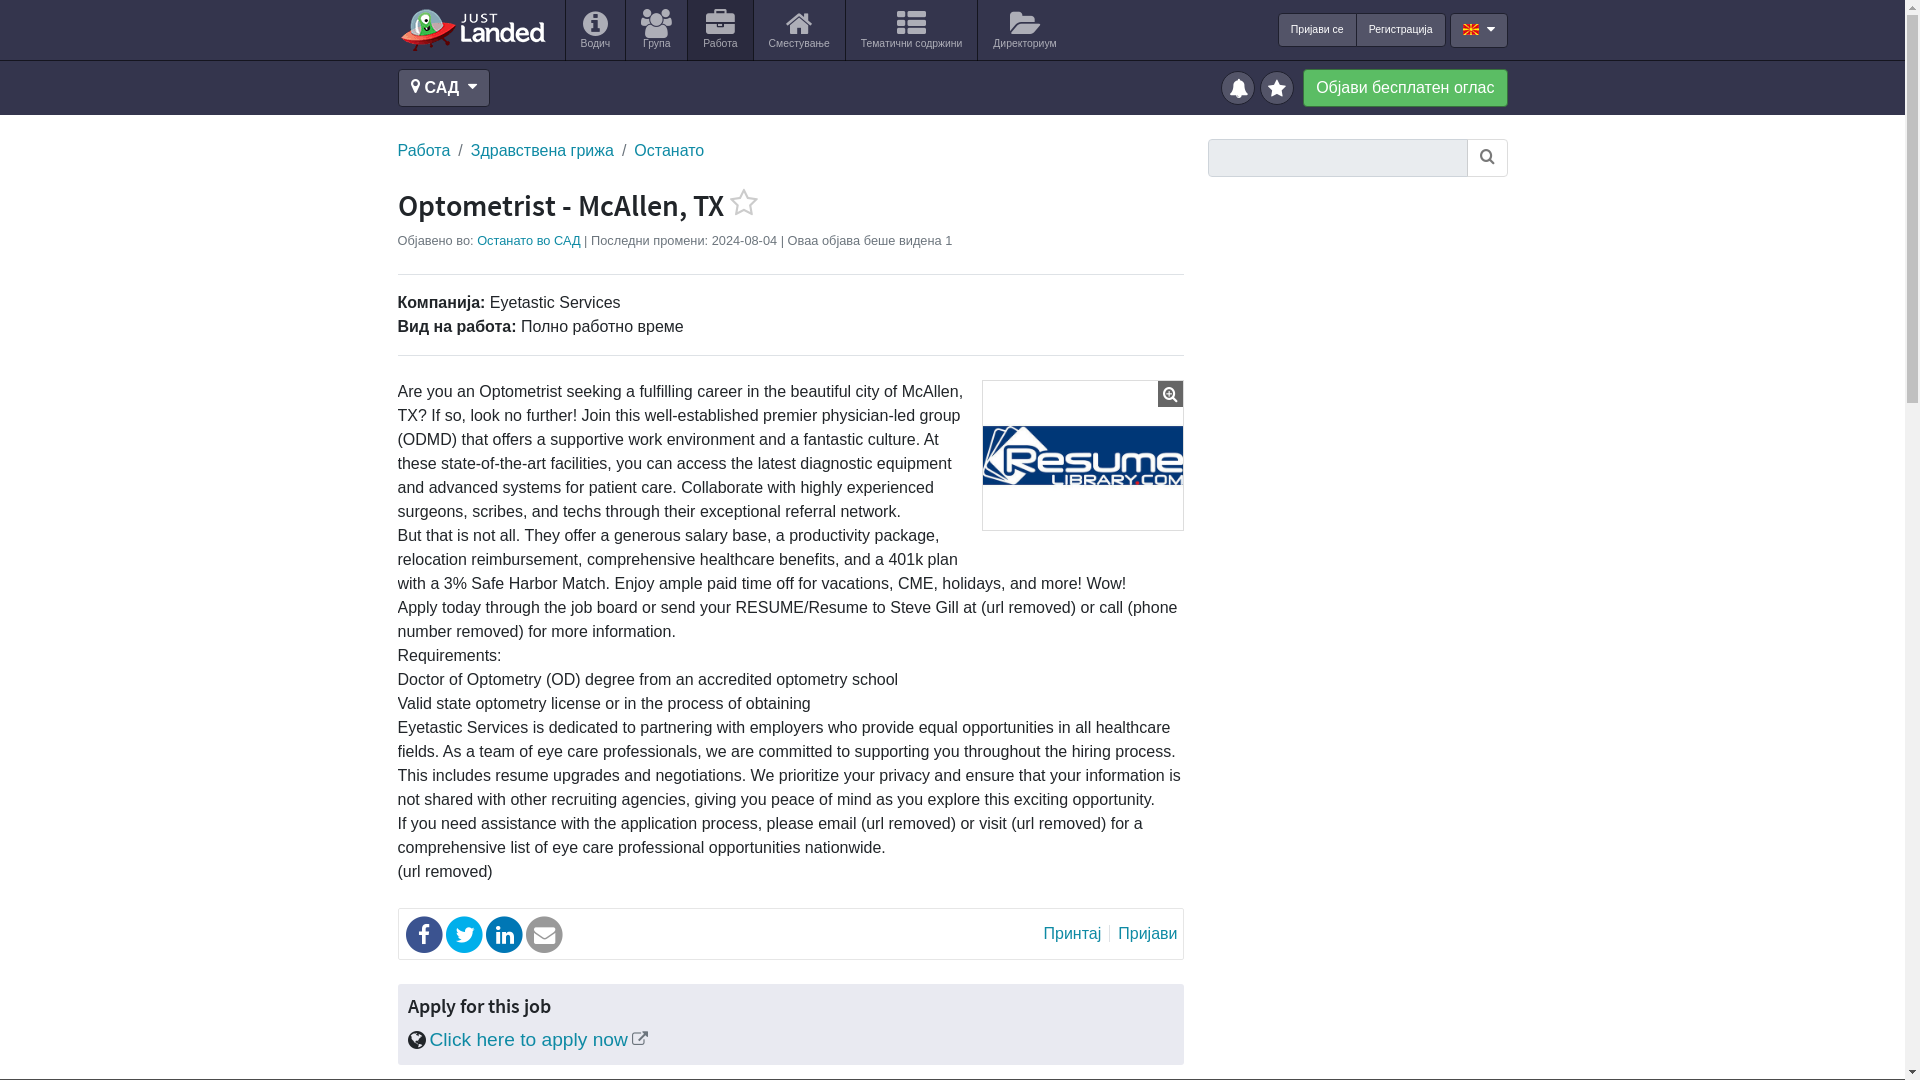 This screenshot has width=1920, height=1080. Describe the element at coordinates (1240, 86) in the screenshot. I see `Alerts` at that location.